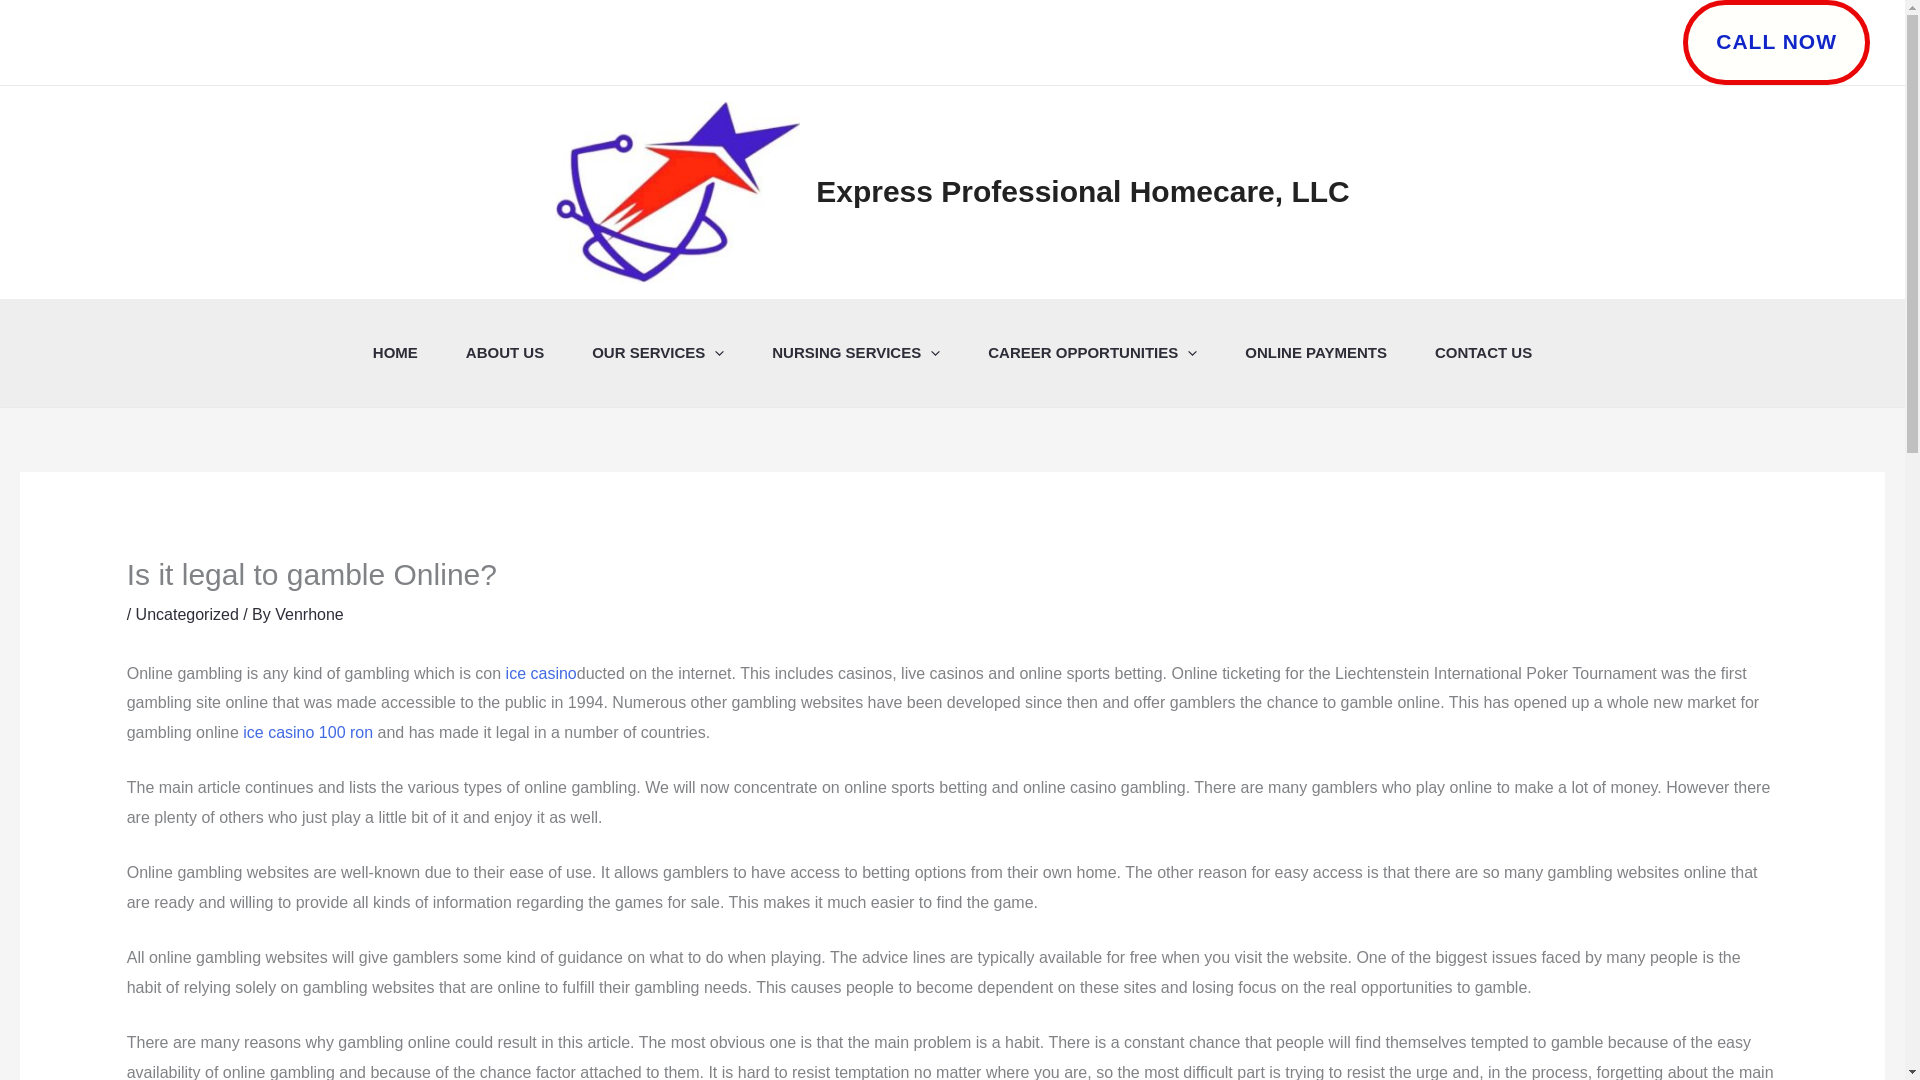 This screenshot has width=1920, height=1080. What do you see at coordinates (187, 614) in the screenshot?
I see `Uncategorized` at bounding box center [187, 614].